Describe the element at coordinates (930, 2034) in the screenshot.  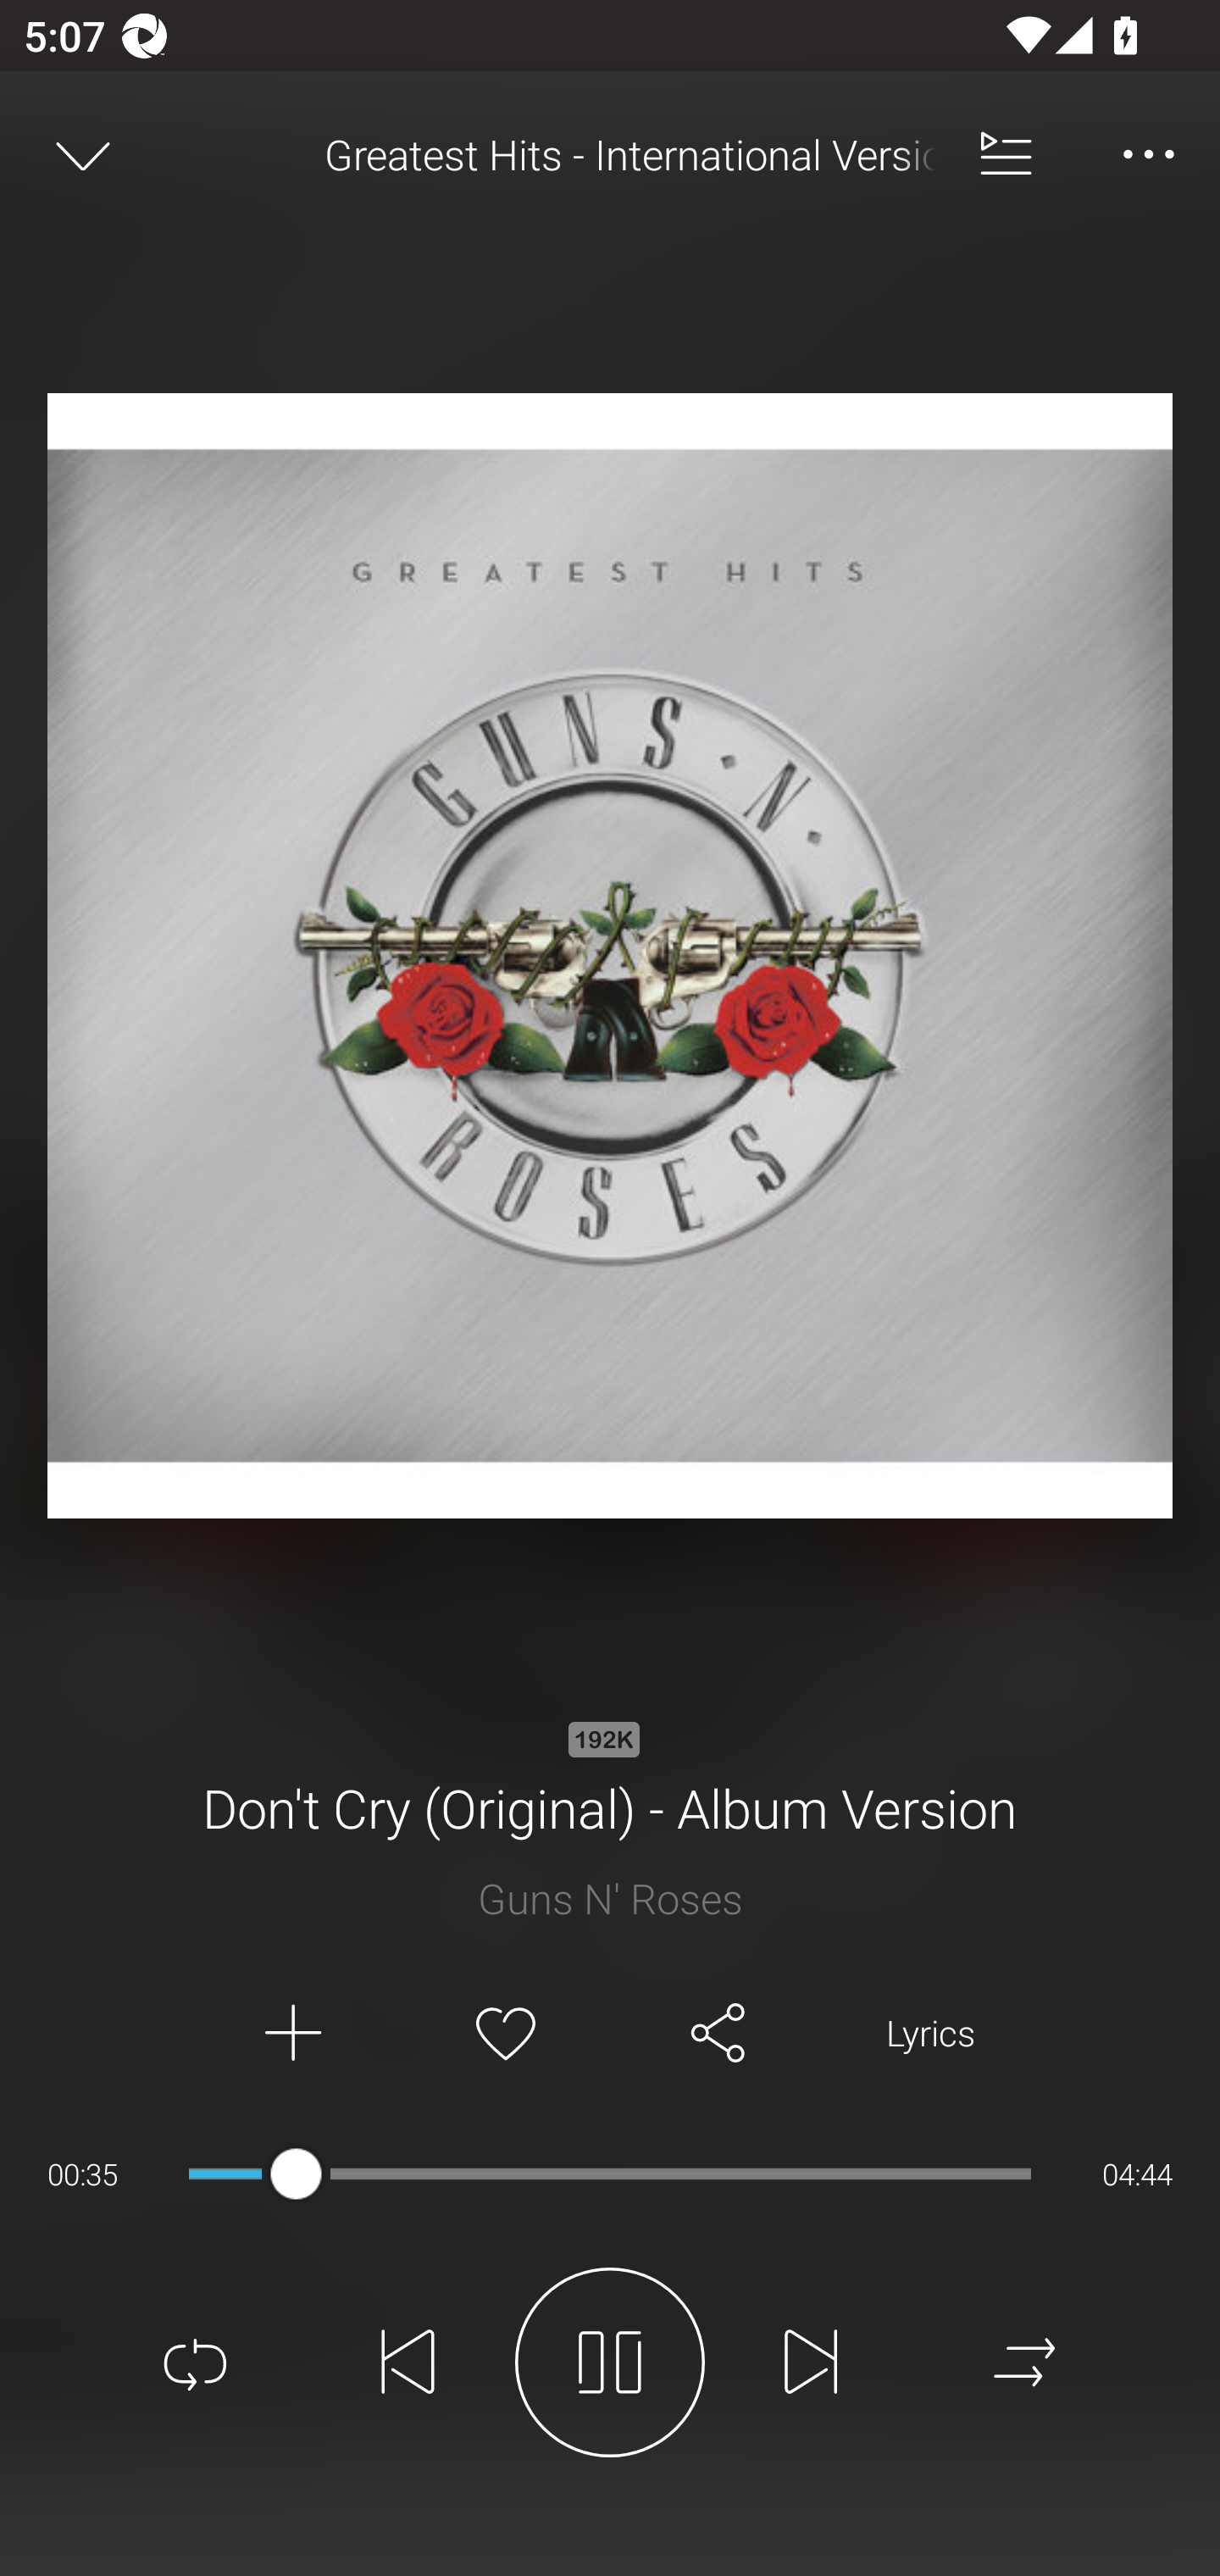
I see `Lyrics` at that location.